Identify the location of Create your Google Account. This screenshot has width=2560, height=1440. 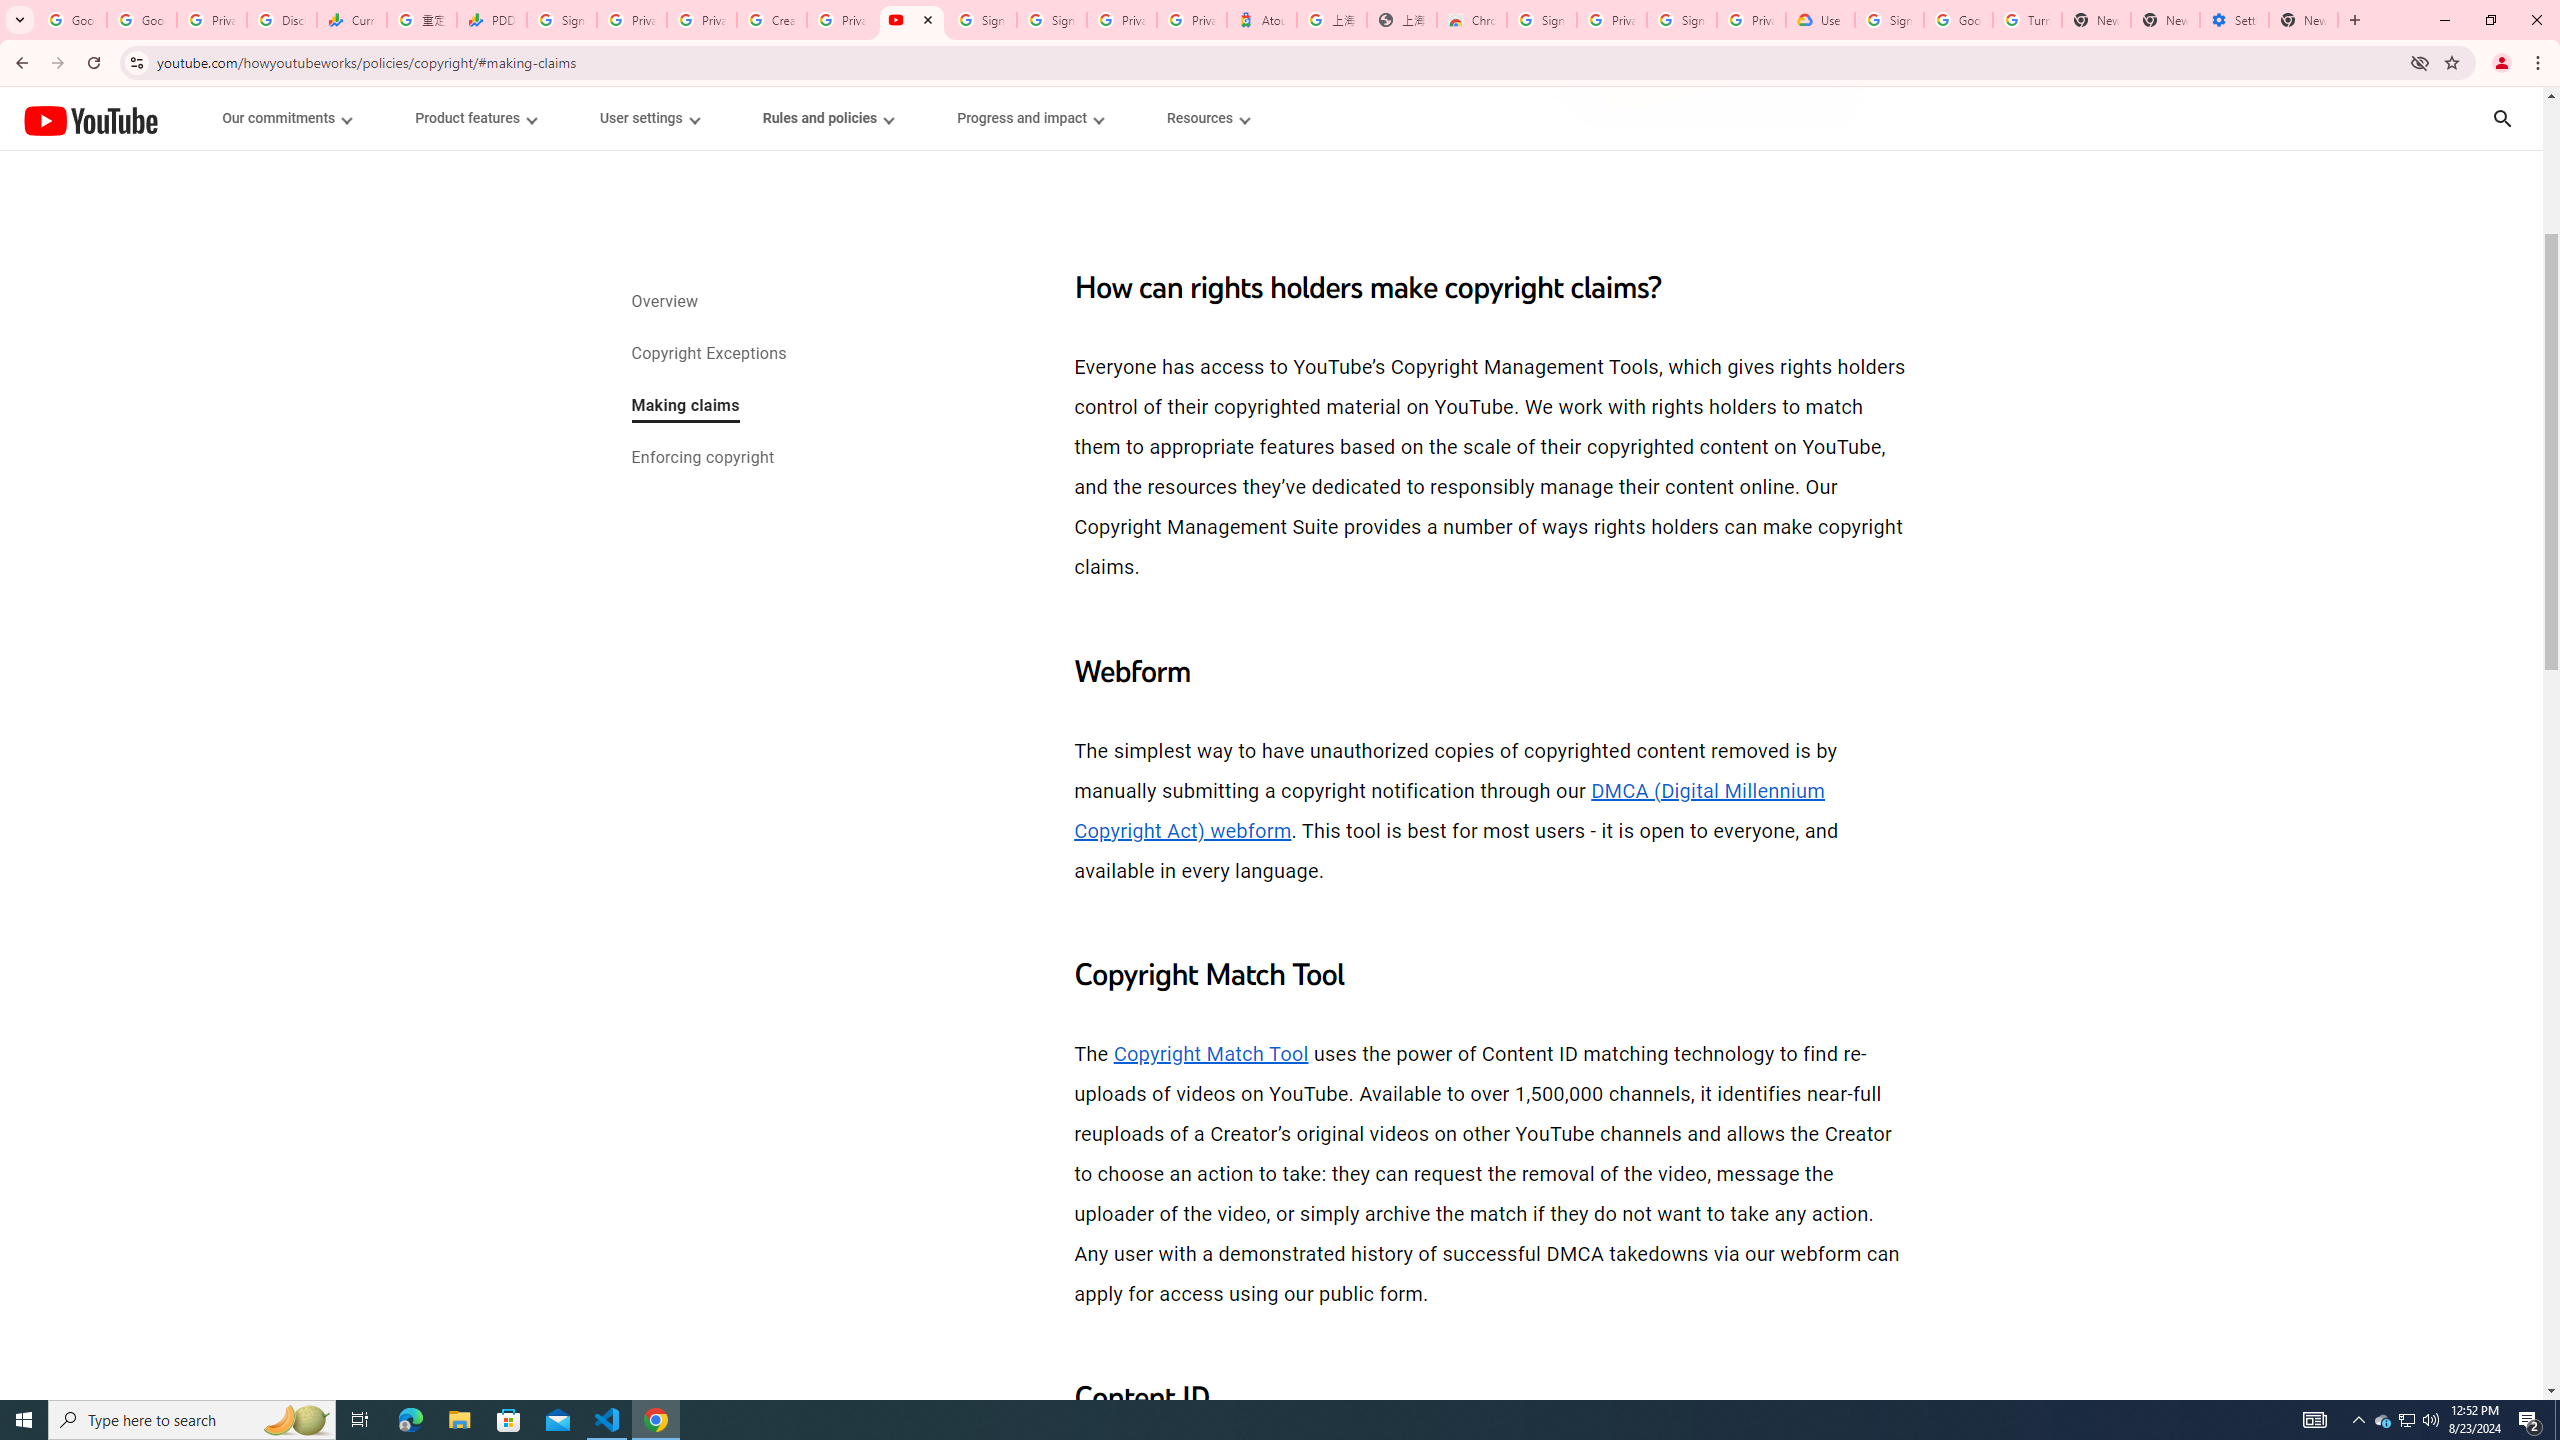
(772, 20).